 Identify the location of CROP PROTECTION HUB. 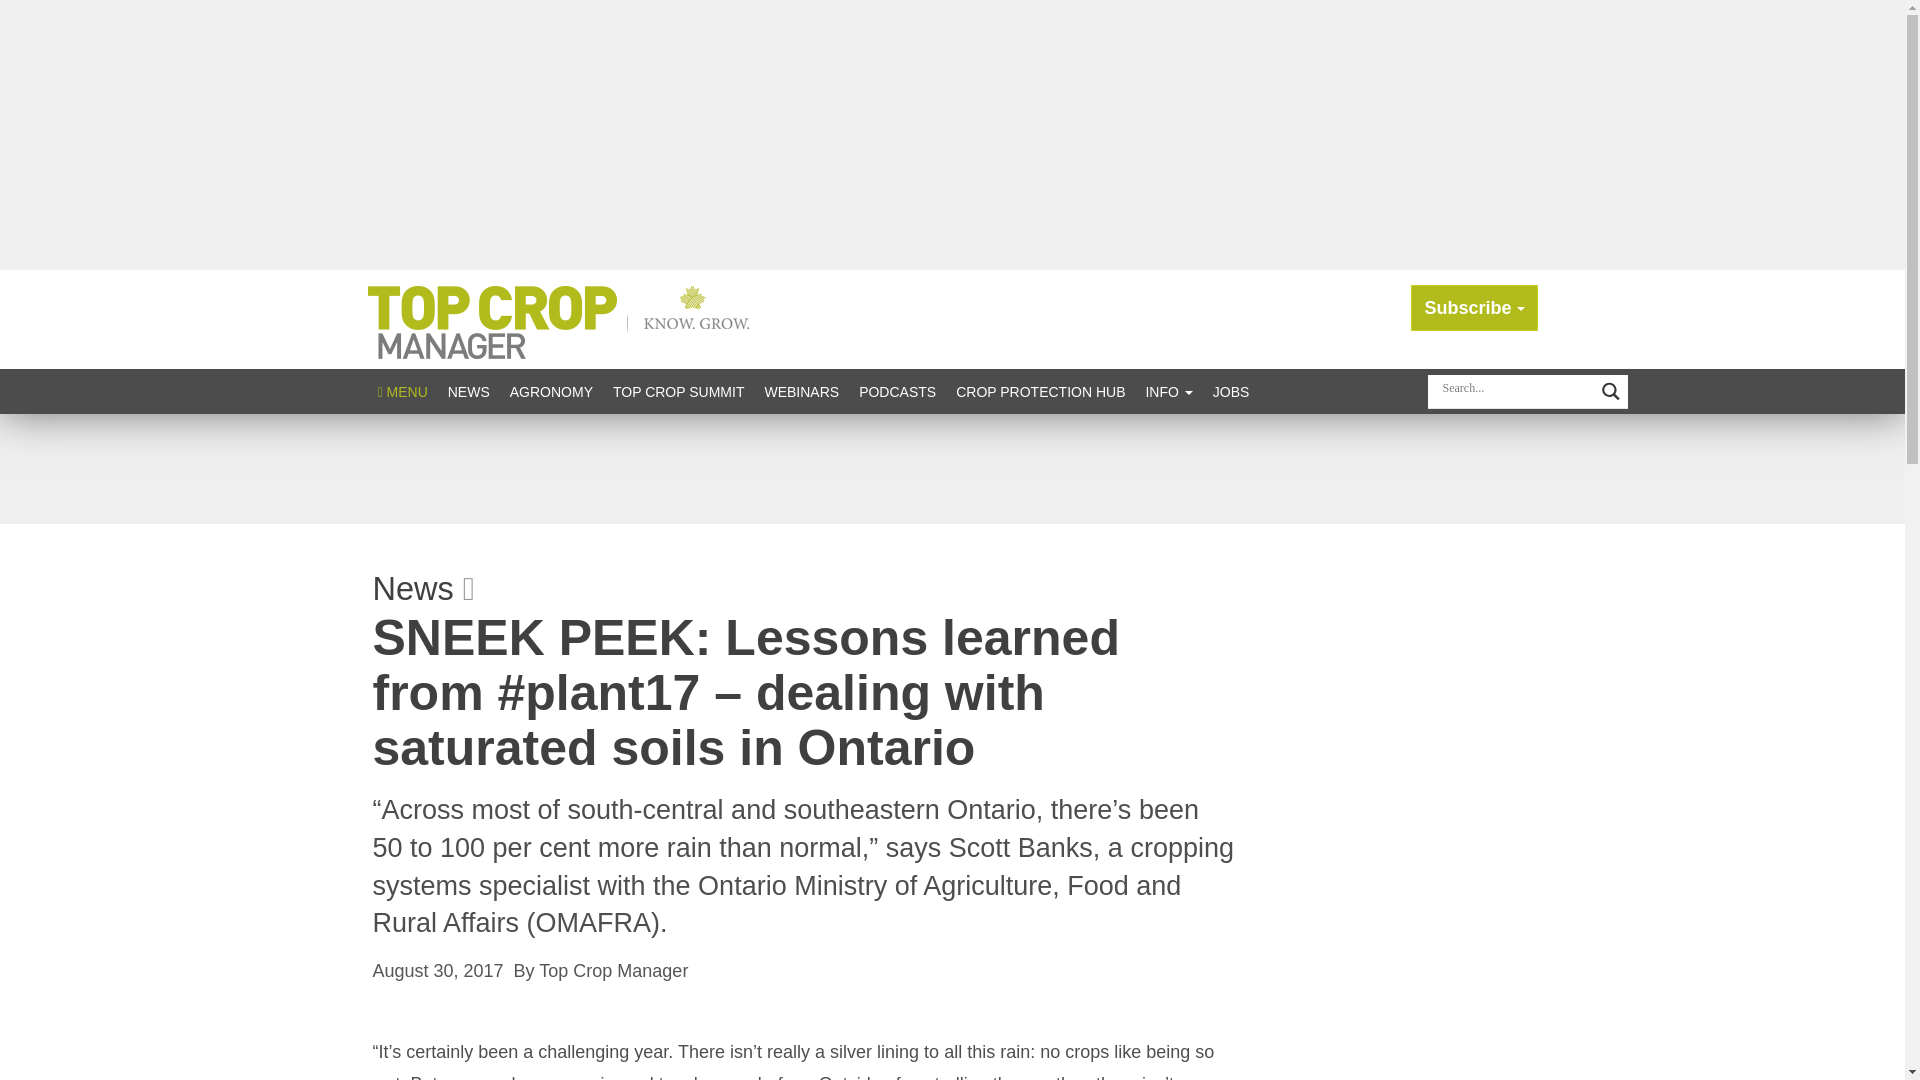
(1040, 391).